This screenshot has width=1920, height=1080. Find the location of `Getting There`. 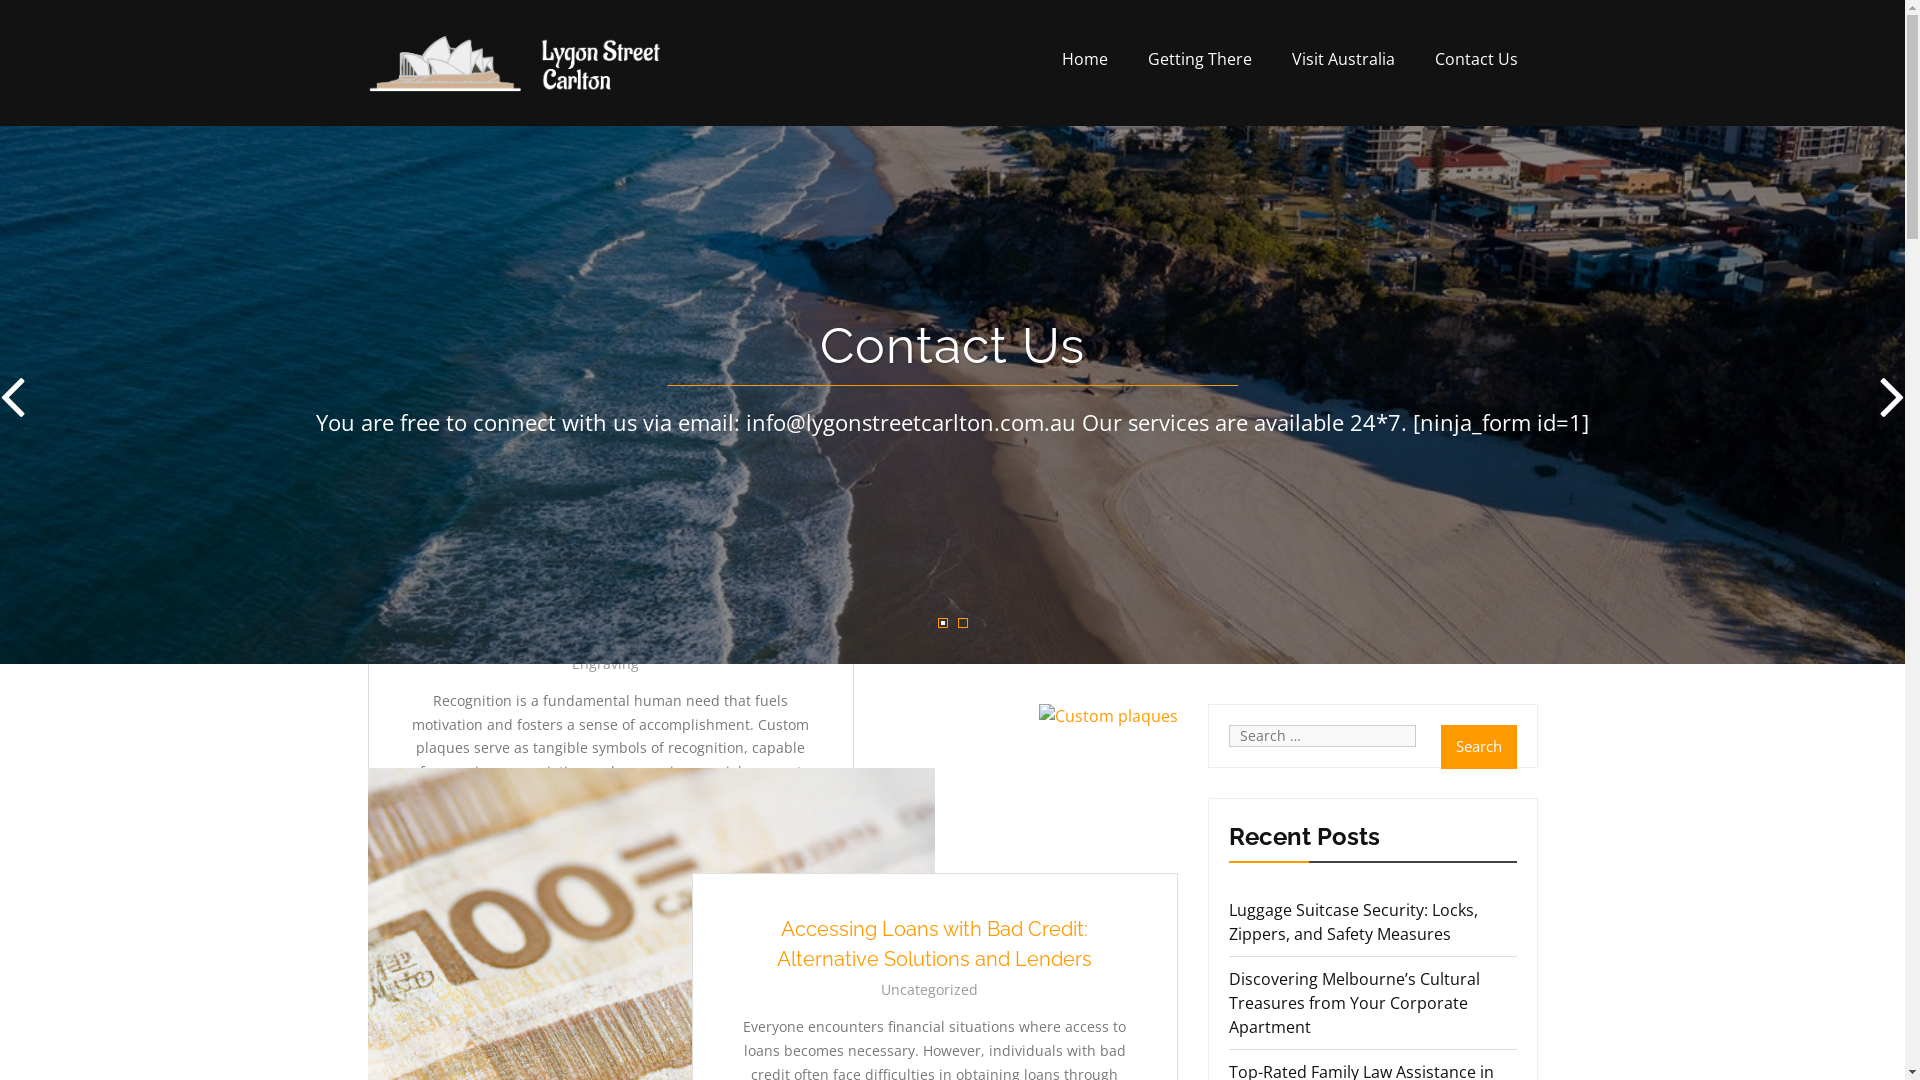

Getting There is located at coordinates (1200, 59).